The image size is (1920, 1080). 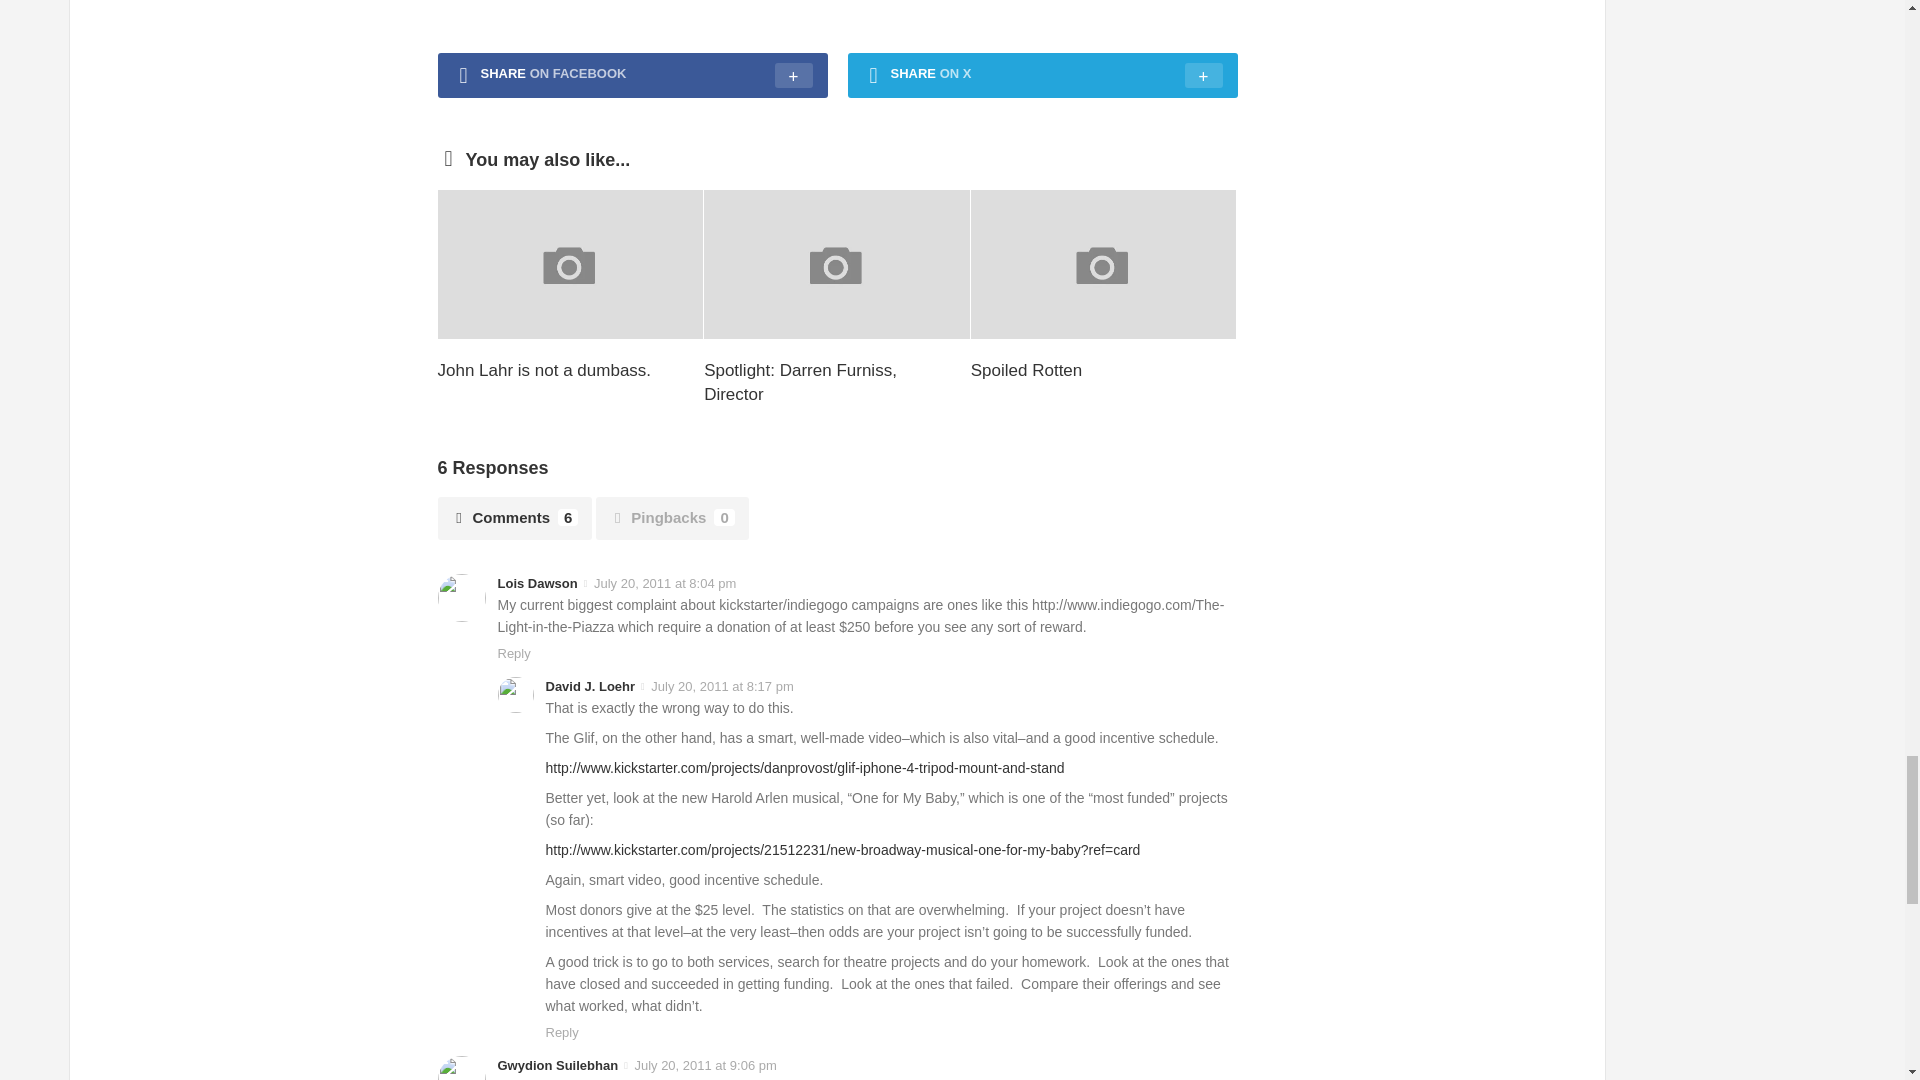 I want to click on Lois Dawson, so click(x=537, y=582).